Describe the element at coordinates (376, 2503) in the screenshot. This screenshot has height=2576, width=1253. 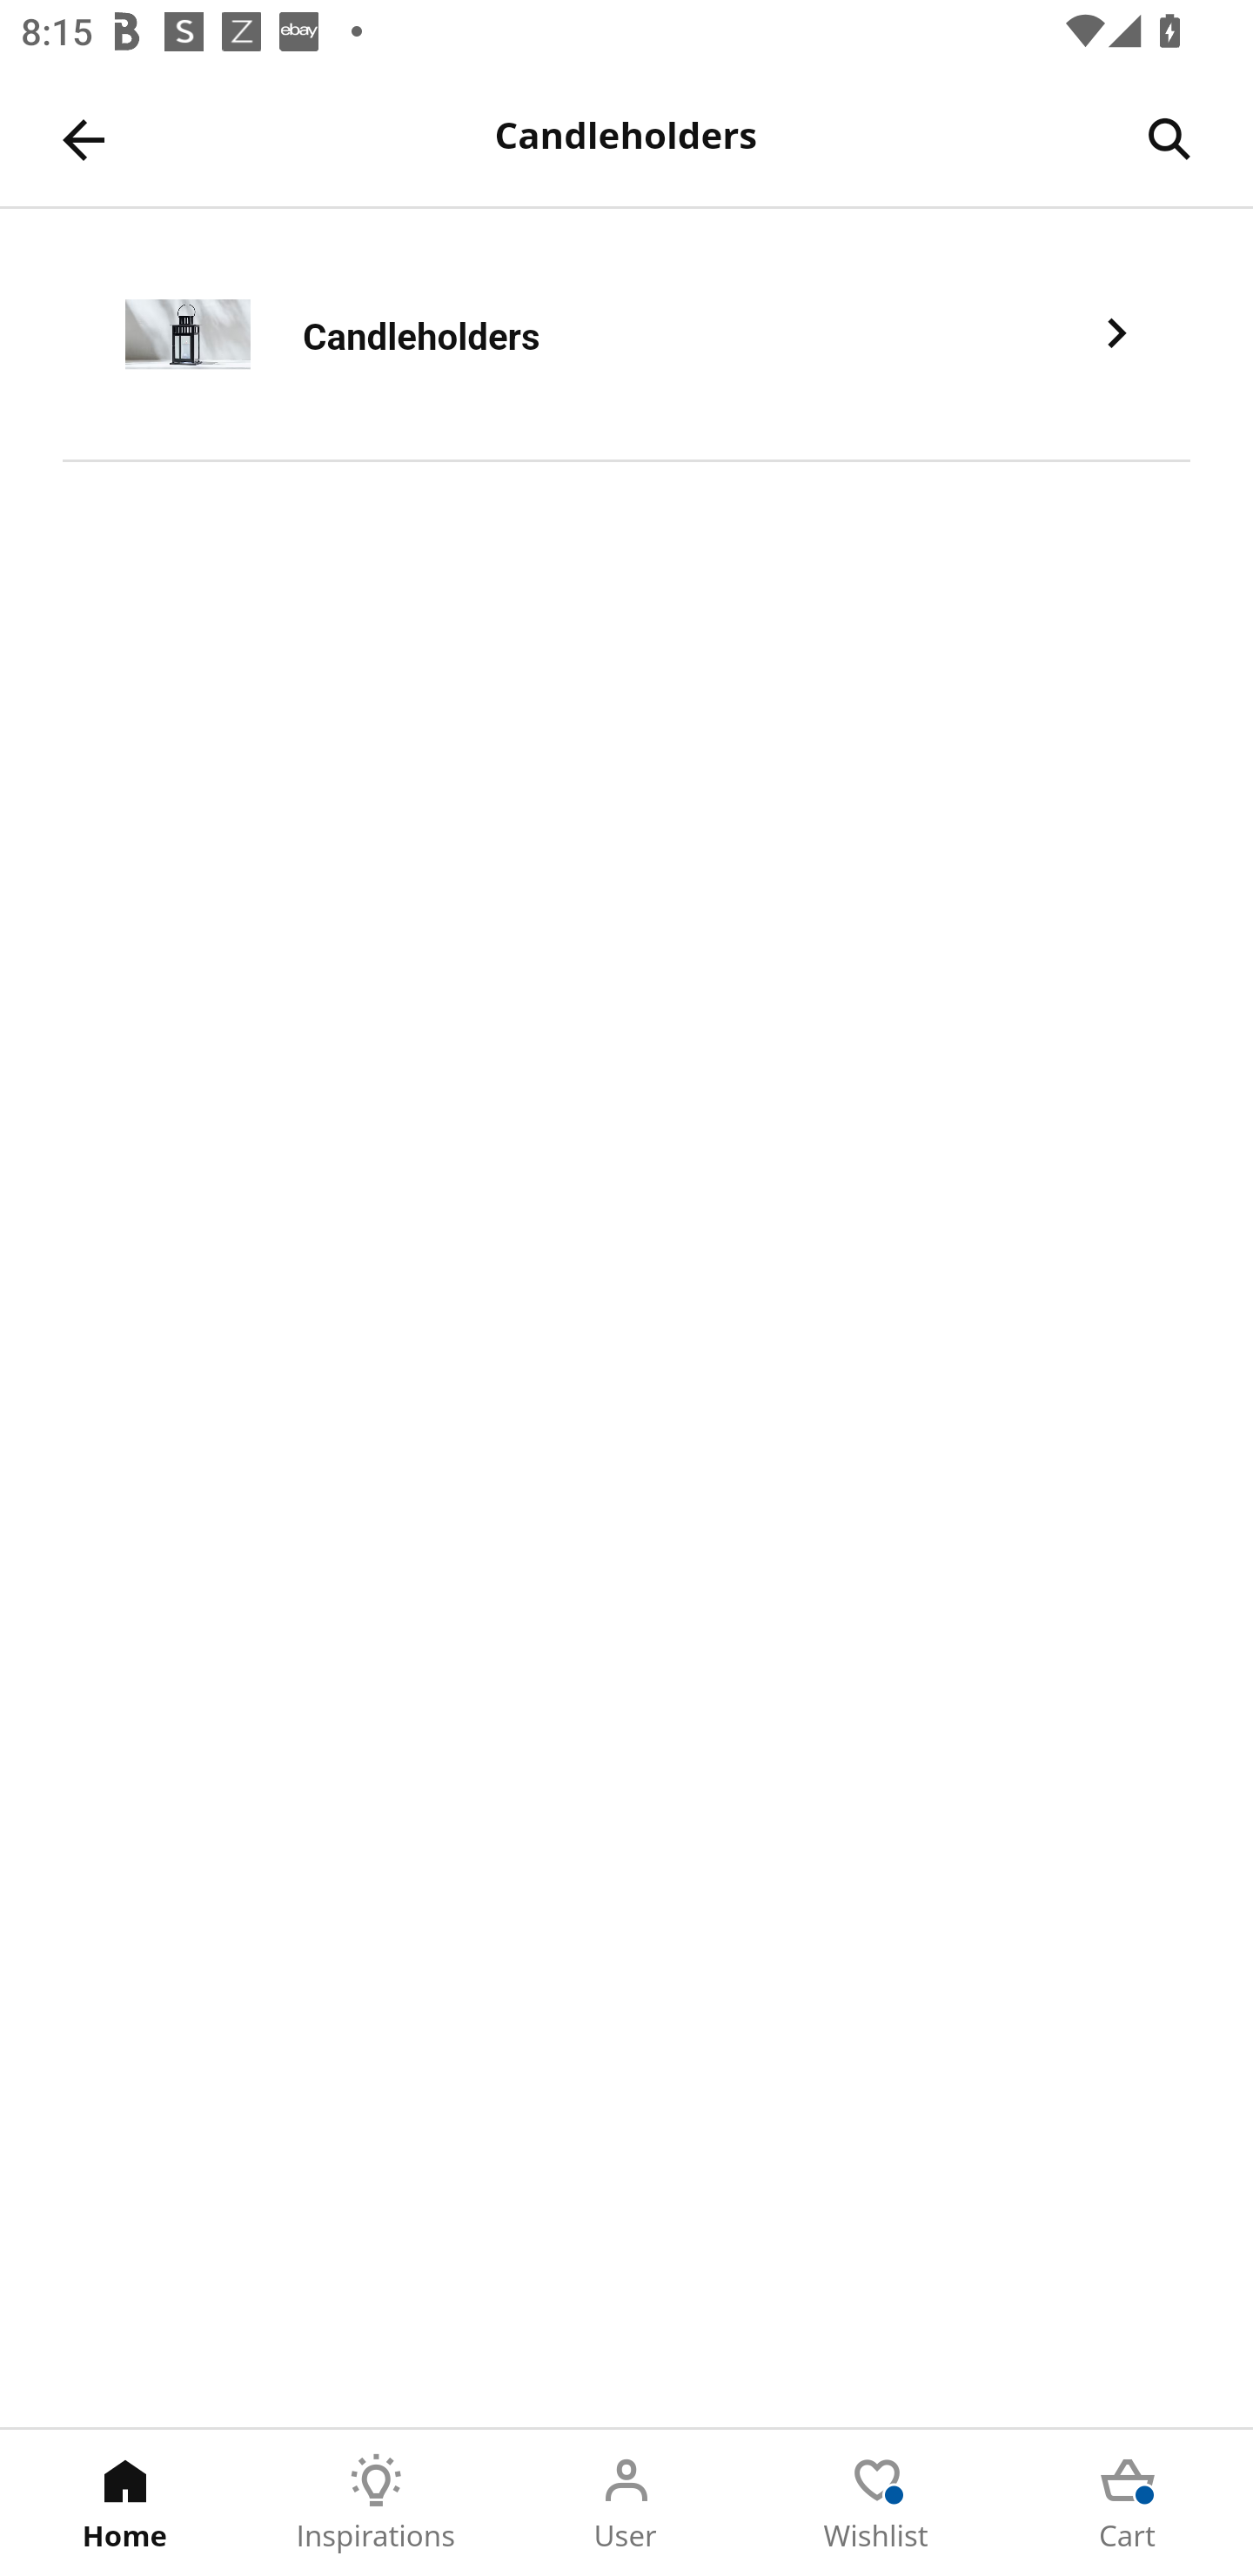
I see `Inspirations
Tab 2 of 5` at that location.